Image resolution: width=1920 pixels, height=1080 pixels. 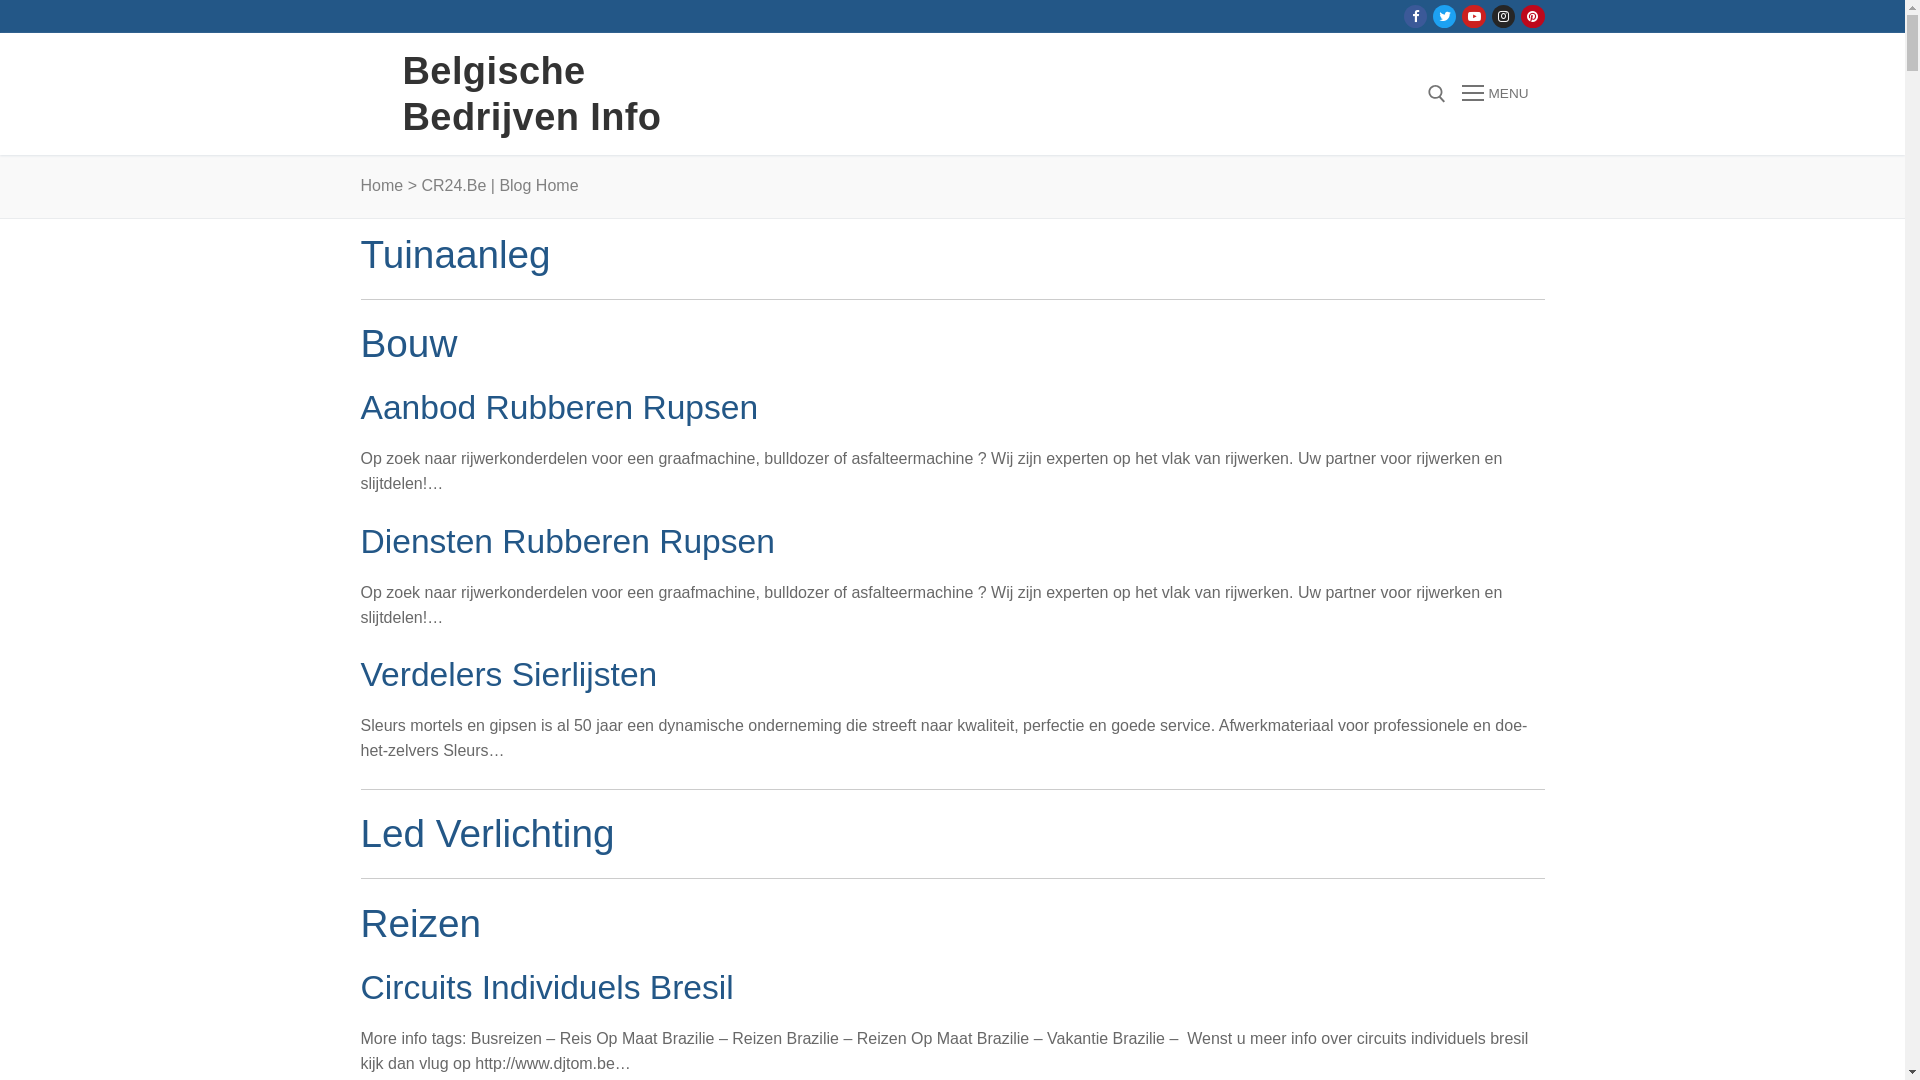 I want to click on Twitter, so click(x=1444, y=16).